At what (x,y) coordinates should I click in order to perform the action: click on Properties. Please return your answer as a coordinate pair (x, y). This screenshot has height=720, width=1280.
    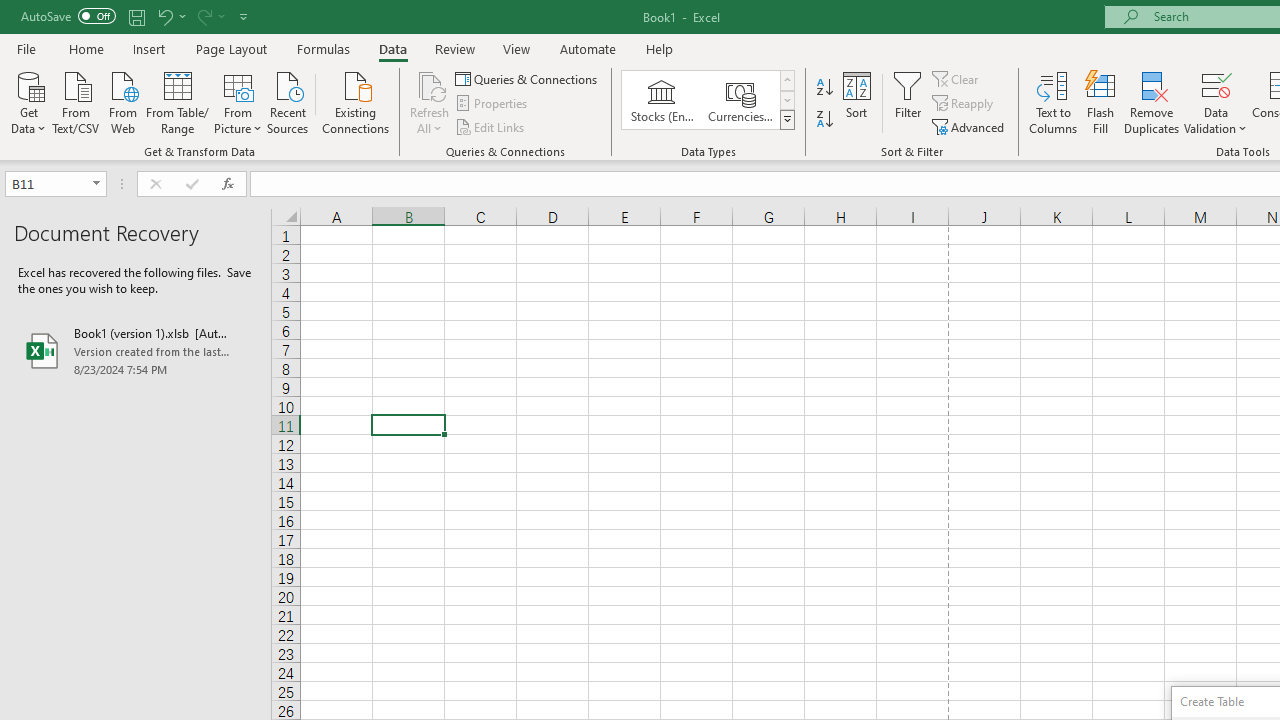
    Looking at the image, I should click on (492, 104).